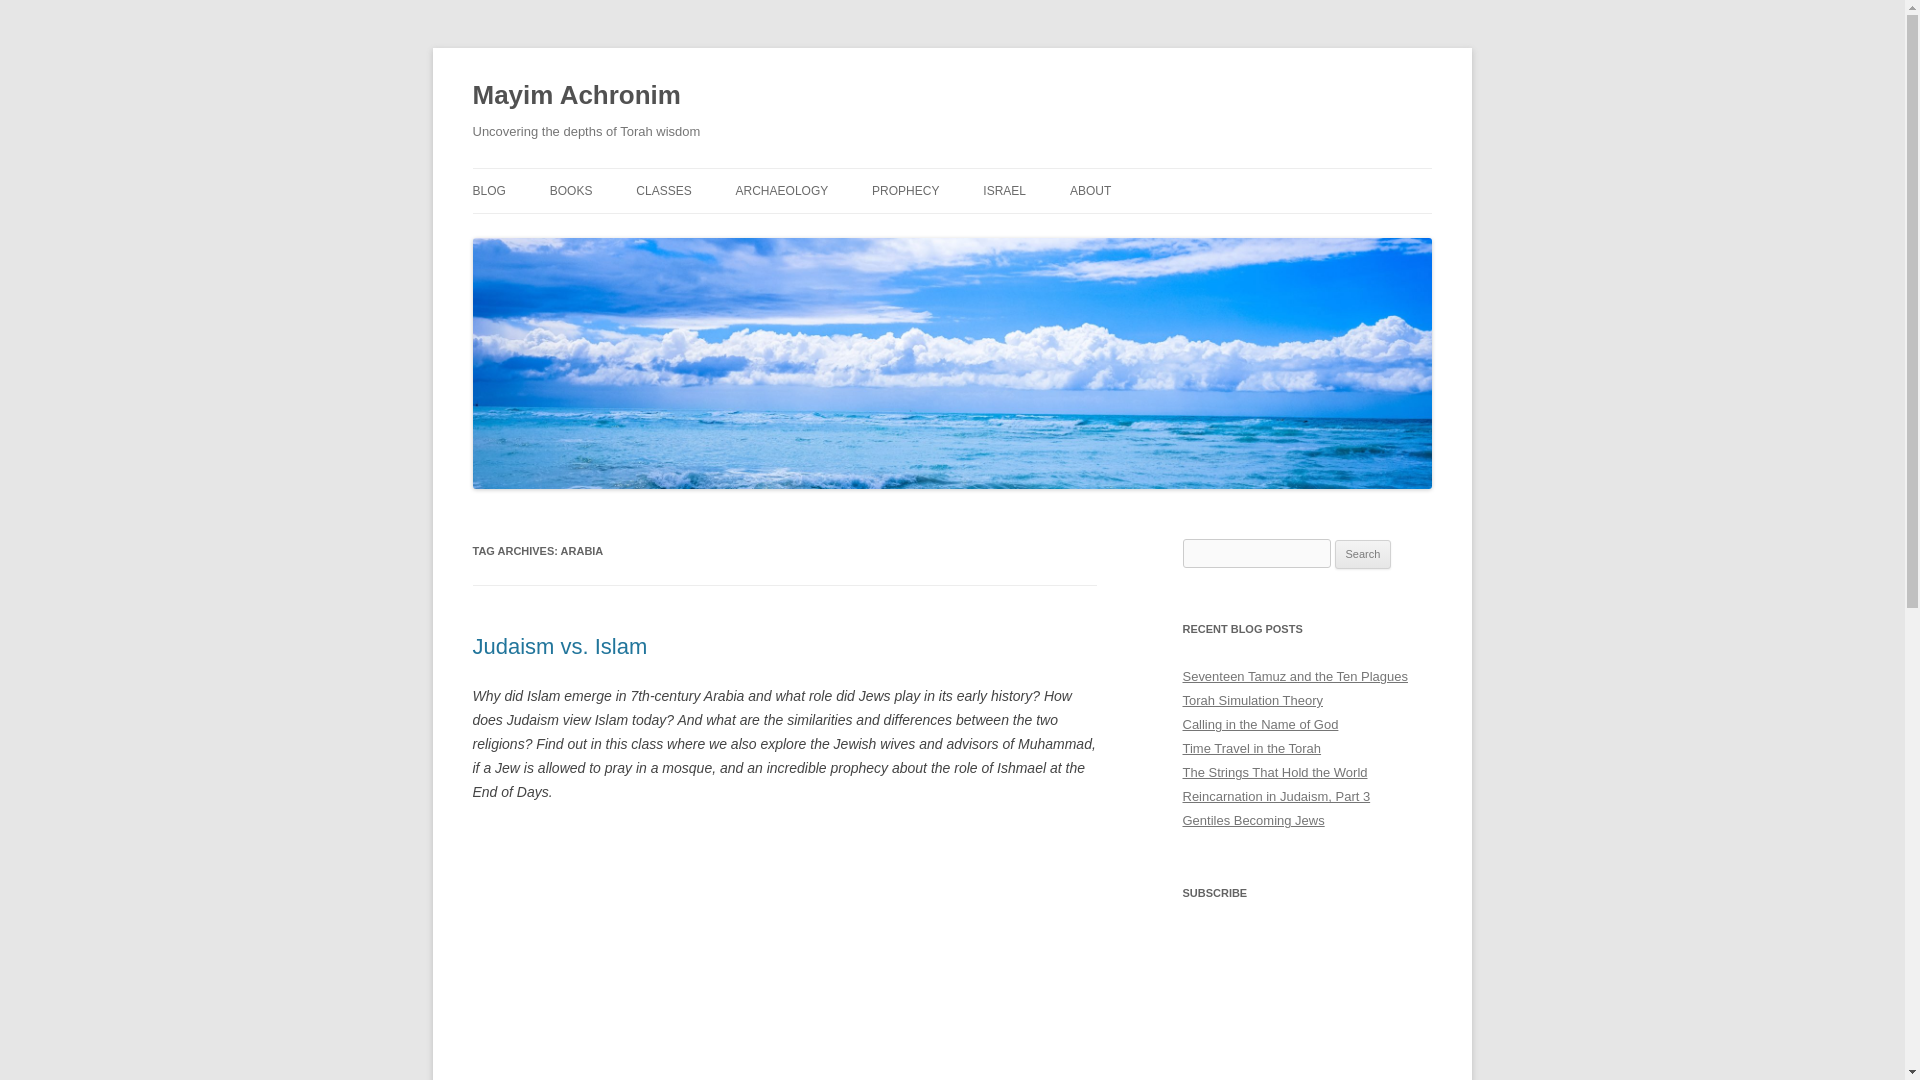 This screenshot has width=1920, height=1080. I want to click on Search, so click(1363, 555).